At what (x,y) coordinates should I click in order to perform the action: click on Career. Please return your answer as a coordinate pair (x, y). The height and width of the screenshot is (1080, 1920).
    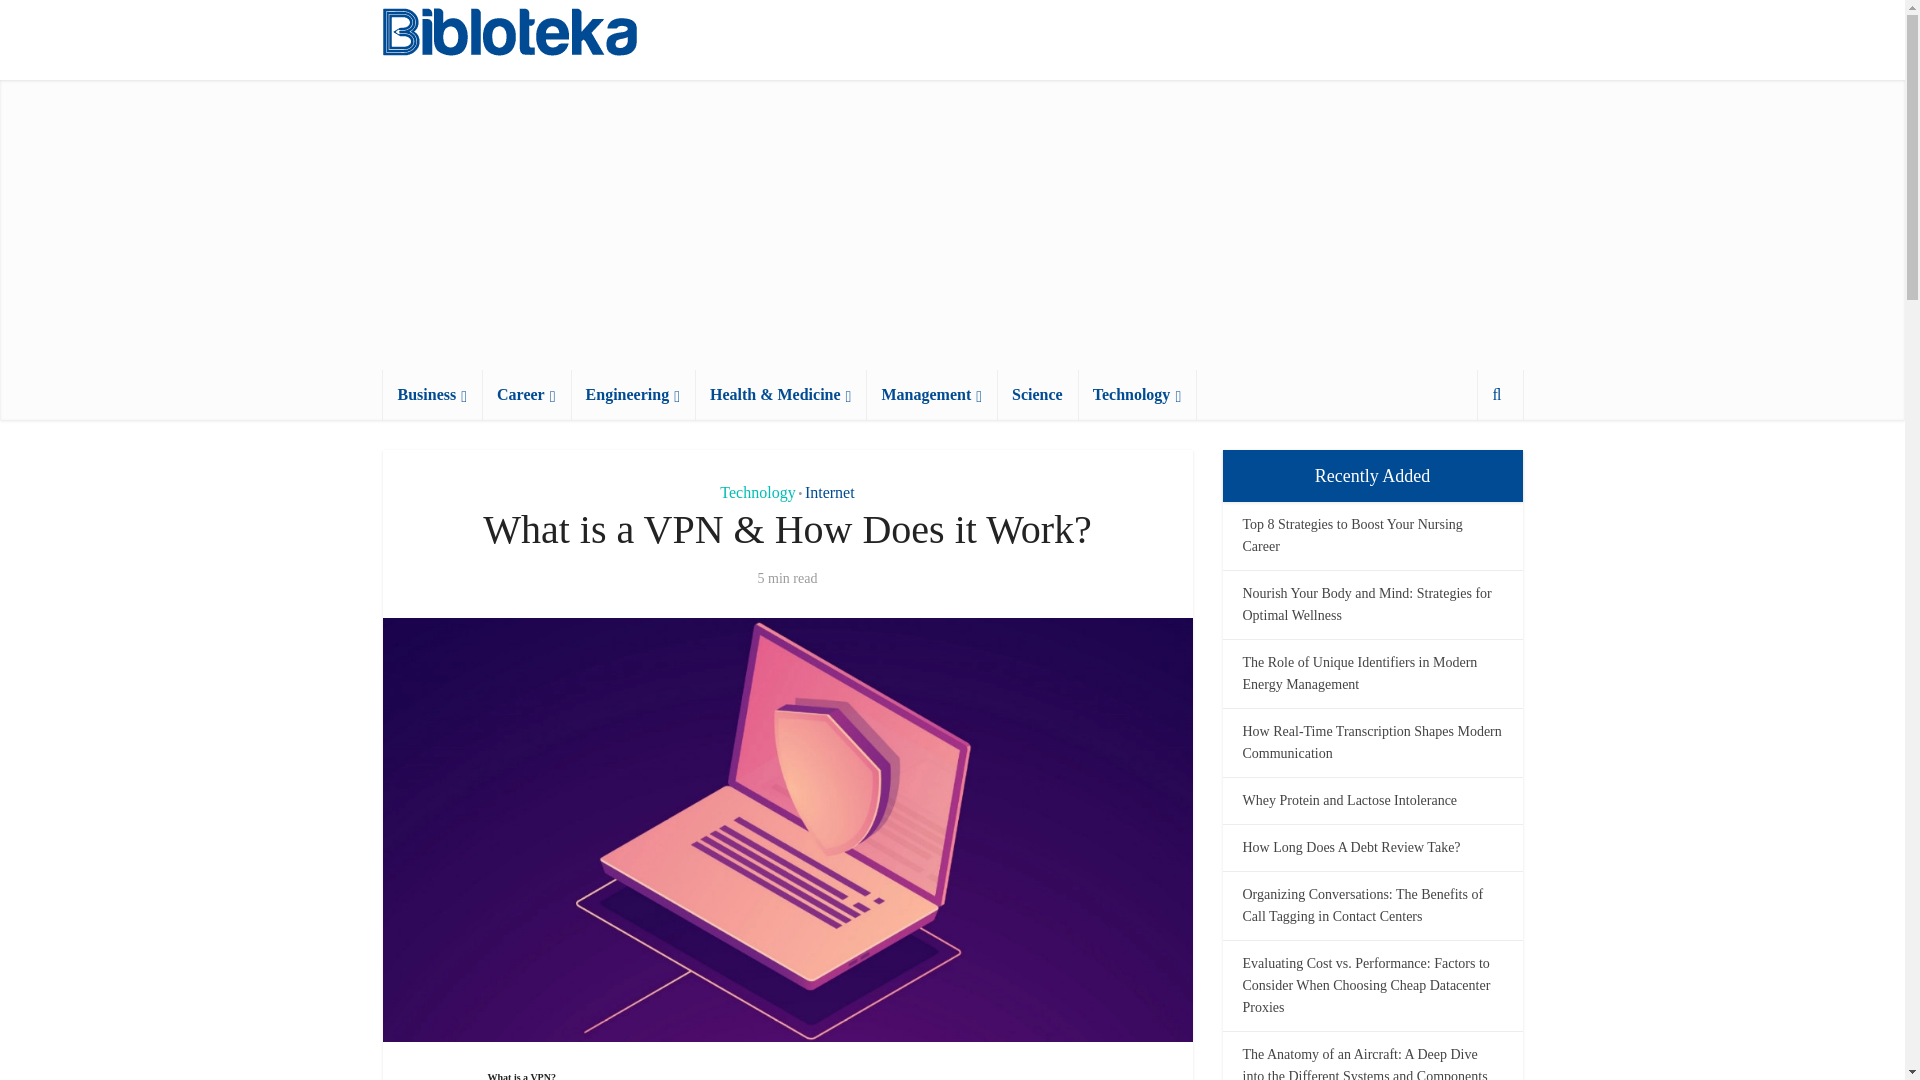
    Looking at the image, I should click on (526, 395).